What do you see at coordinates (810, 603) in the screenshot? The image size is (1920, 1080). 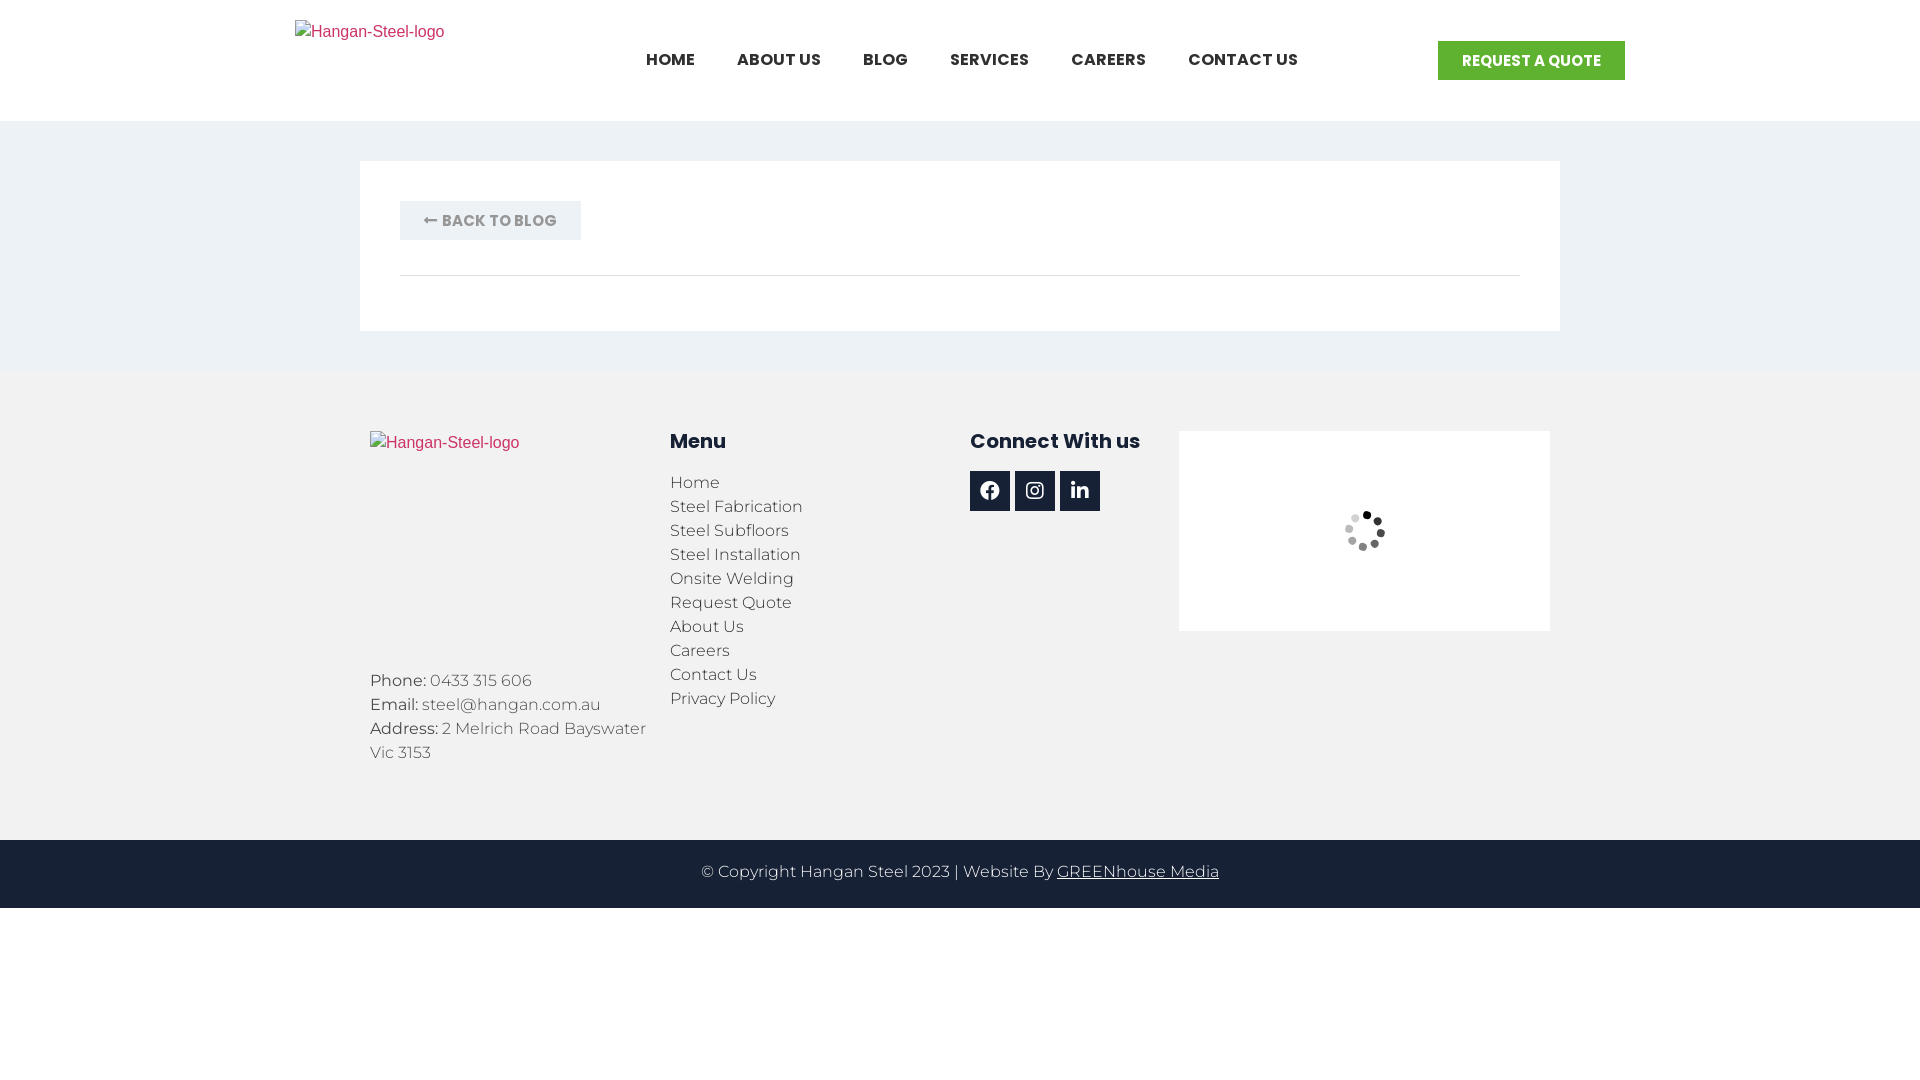 I see `Request Quote` at bounding box center [810, 603].